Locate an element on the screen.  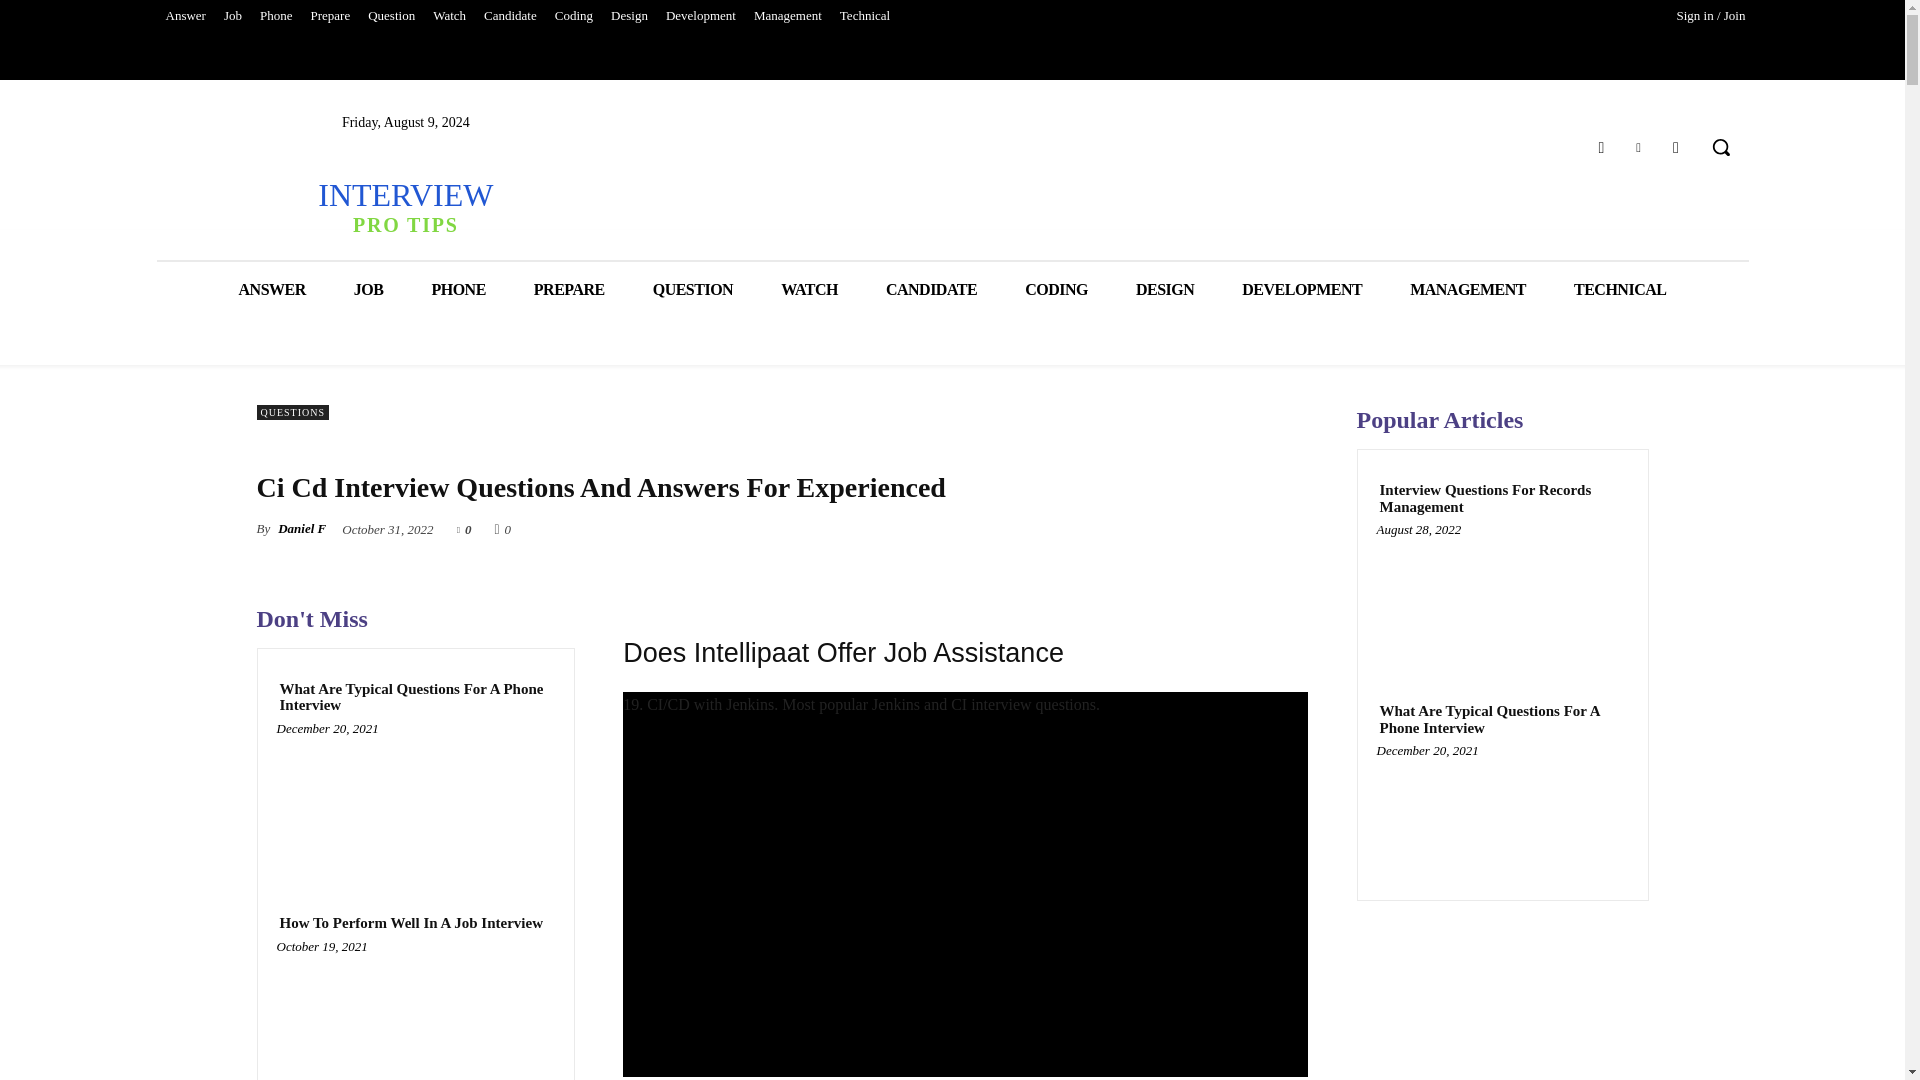
Phone is located at coordinates (276, 16).